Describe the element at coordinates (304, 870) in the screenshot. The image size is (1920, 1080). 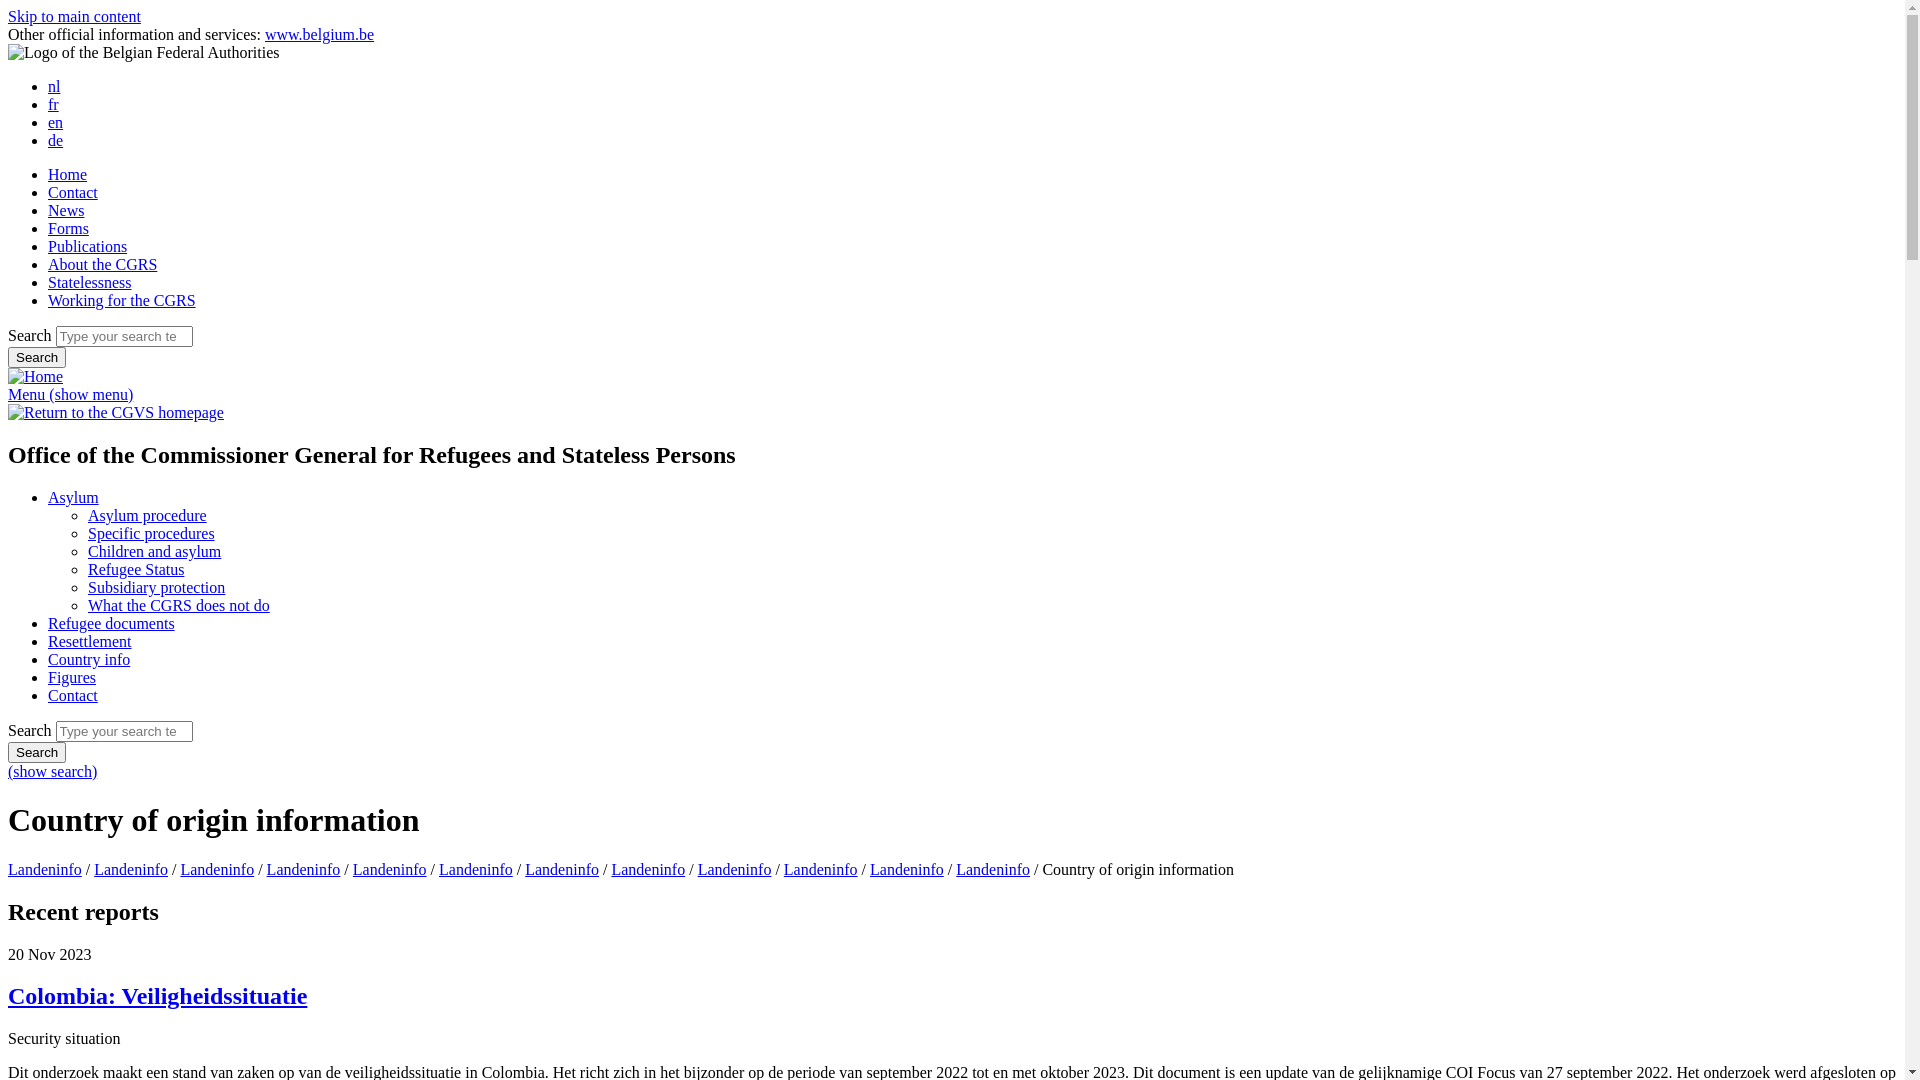
I see `Landeninfo` at that location.